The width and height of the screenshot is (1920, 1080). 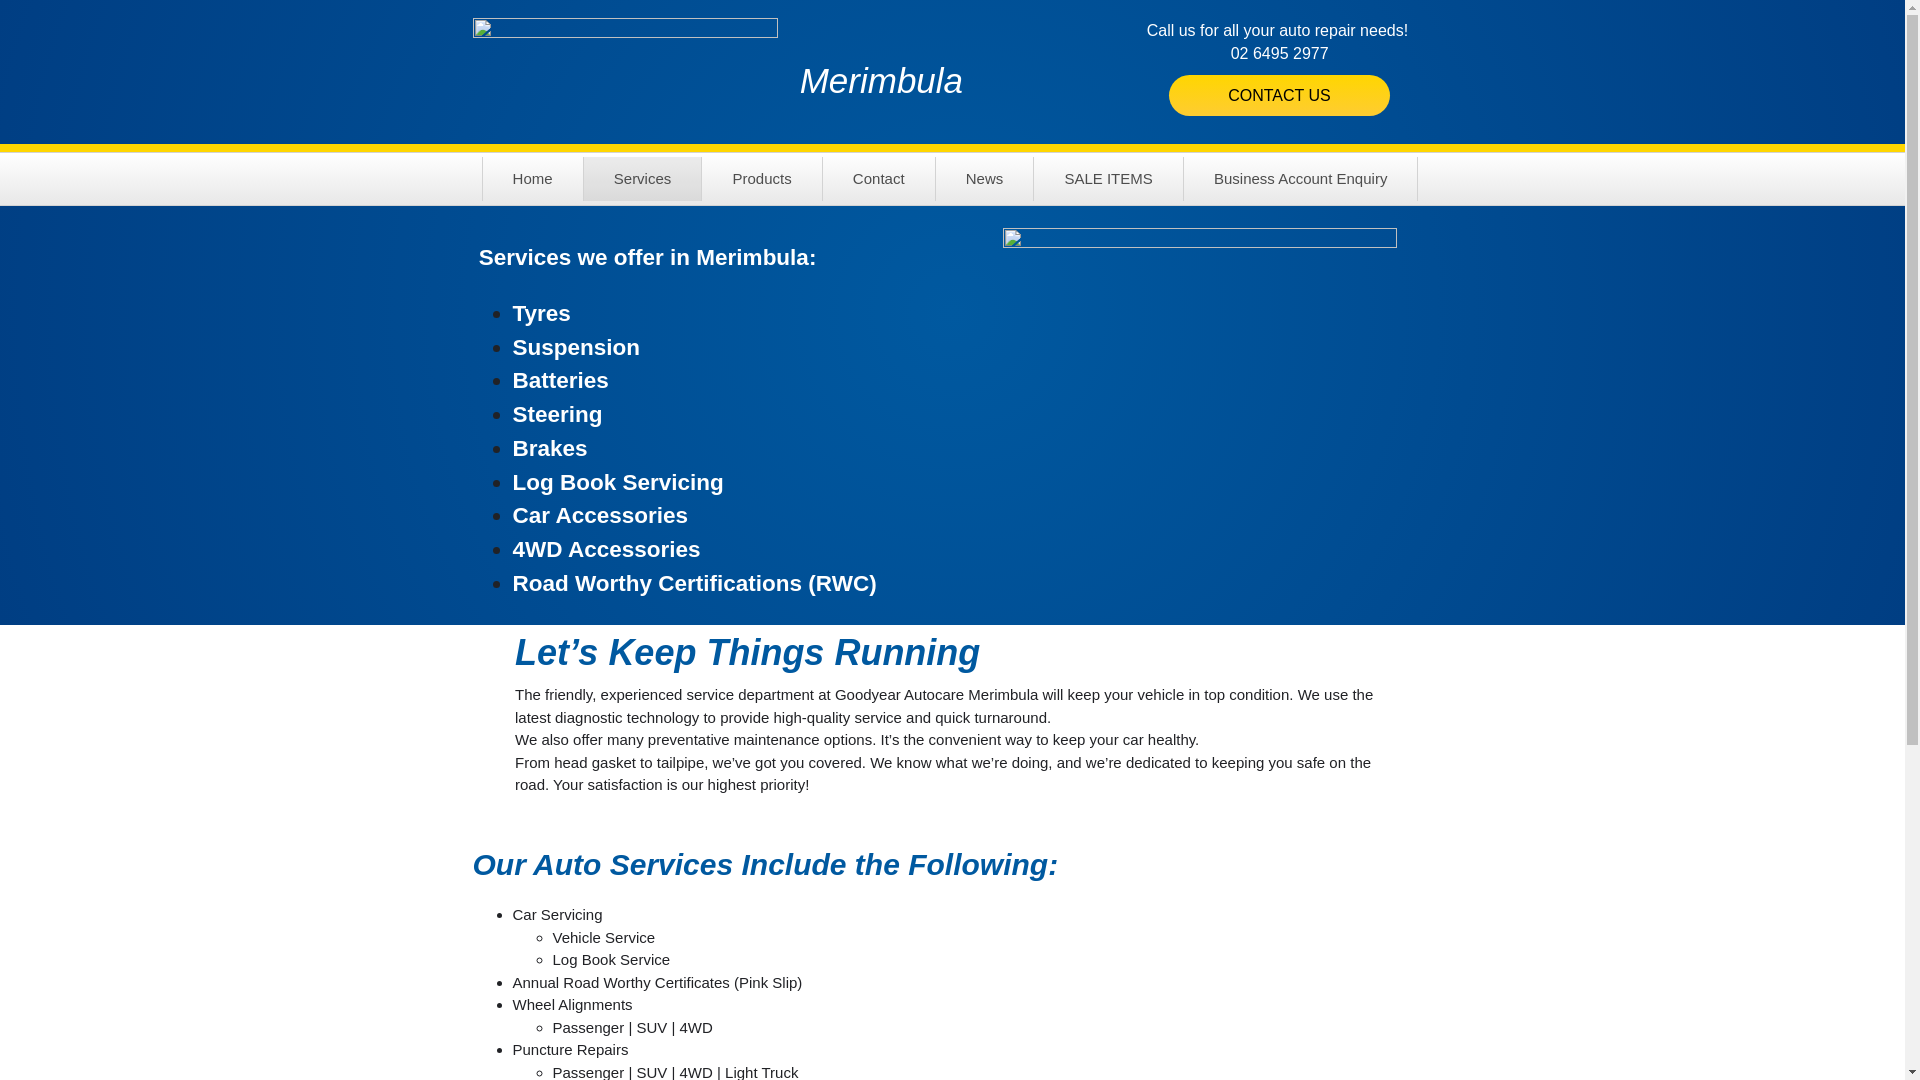 What do you see at coordinates (879, 179) in the screenshot?
I see `Contact` at bounding box center [879, 179].